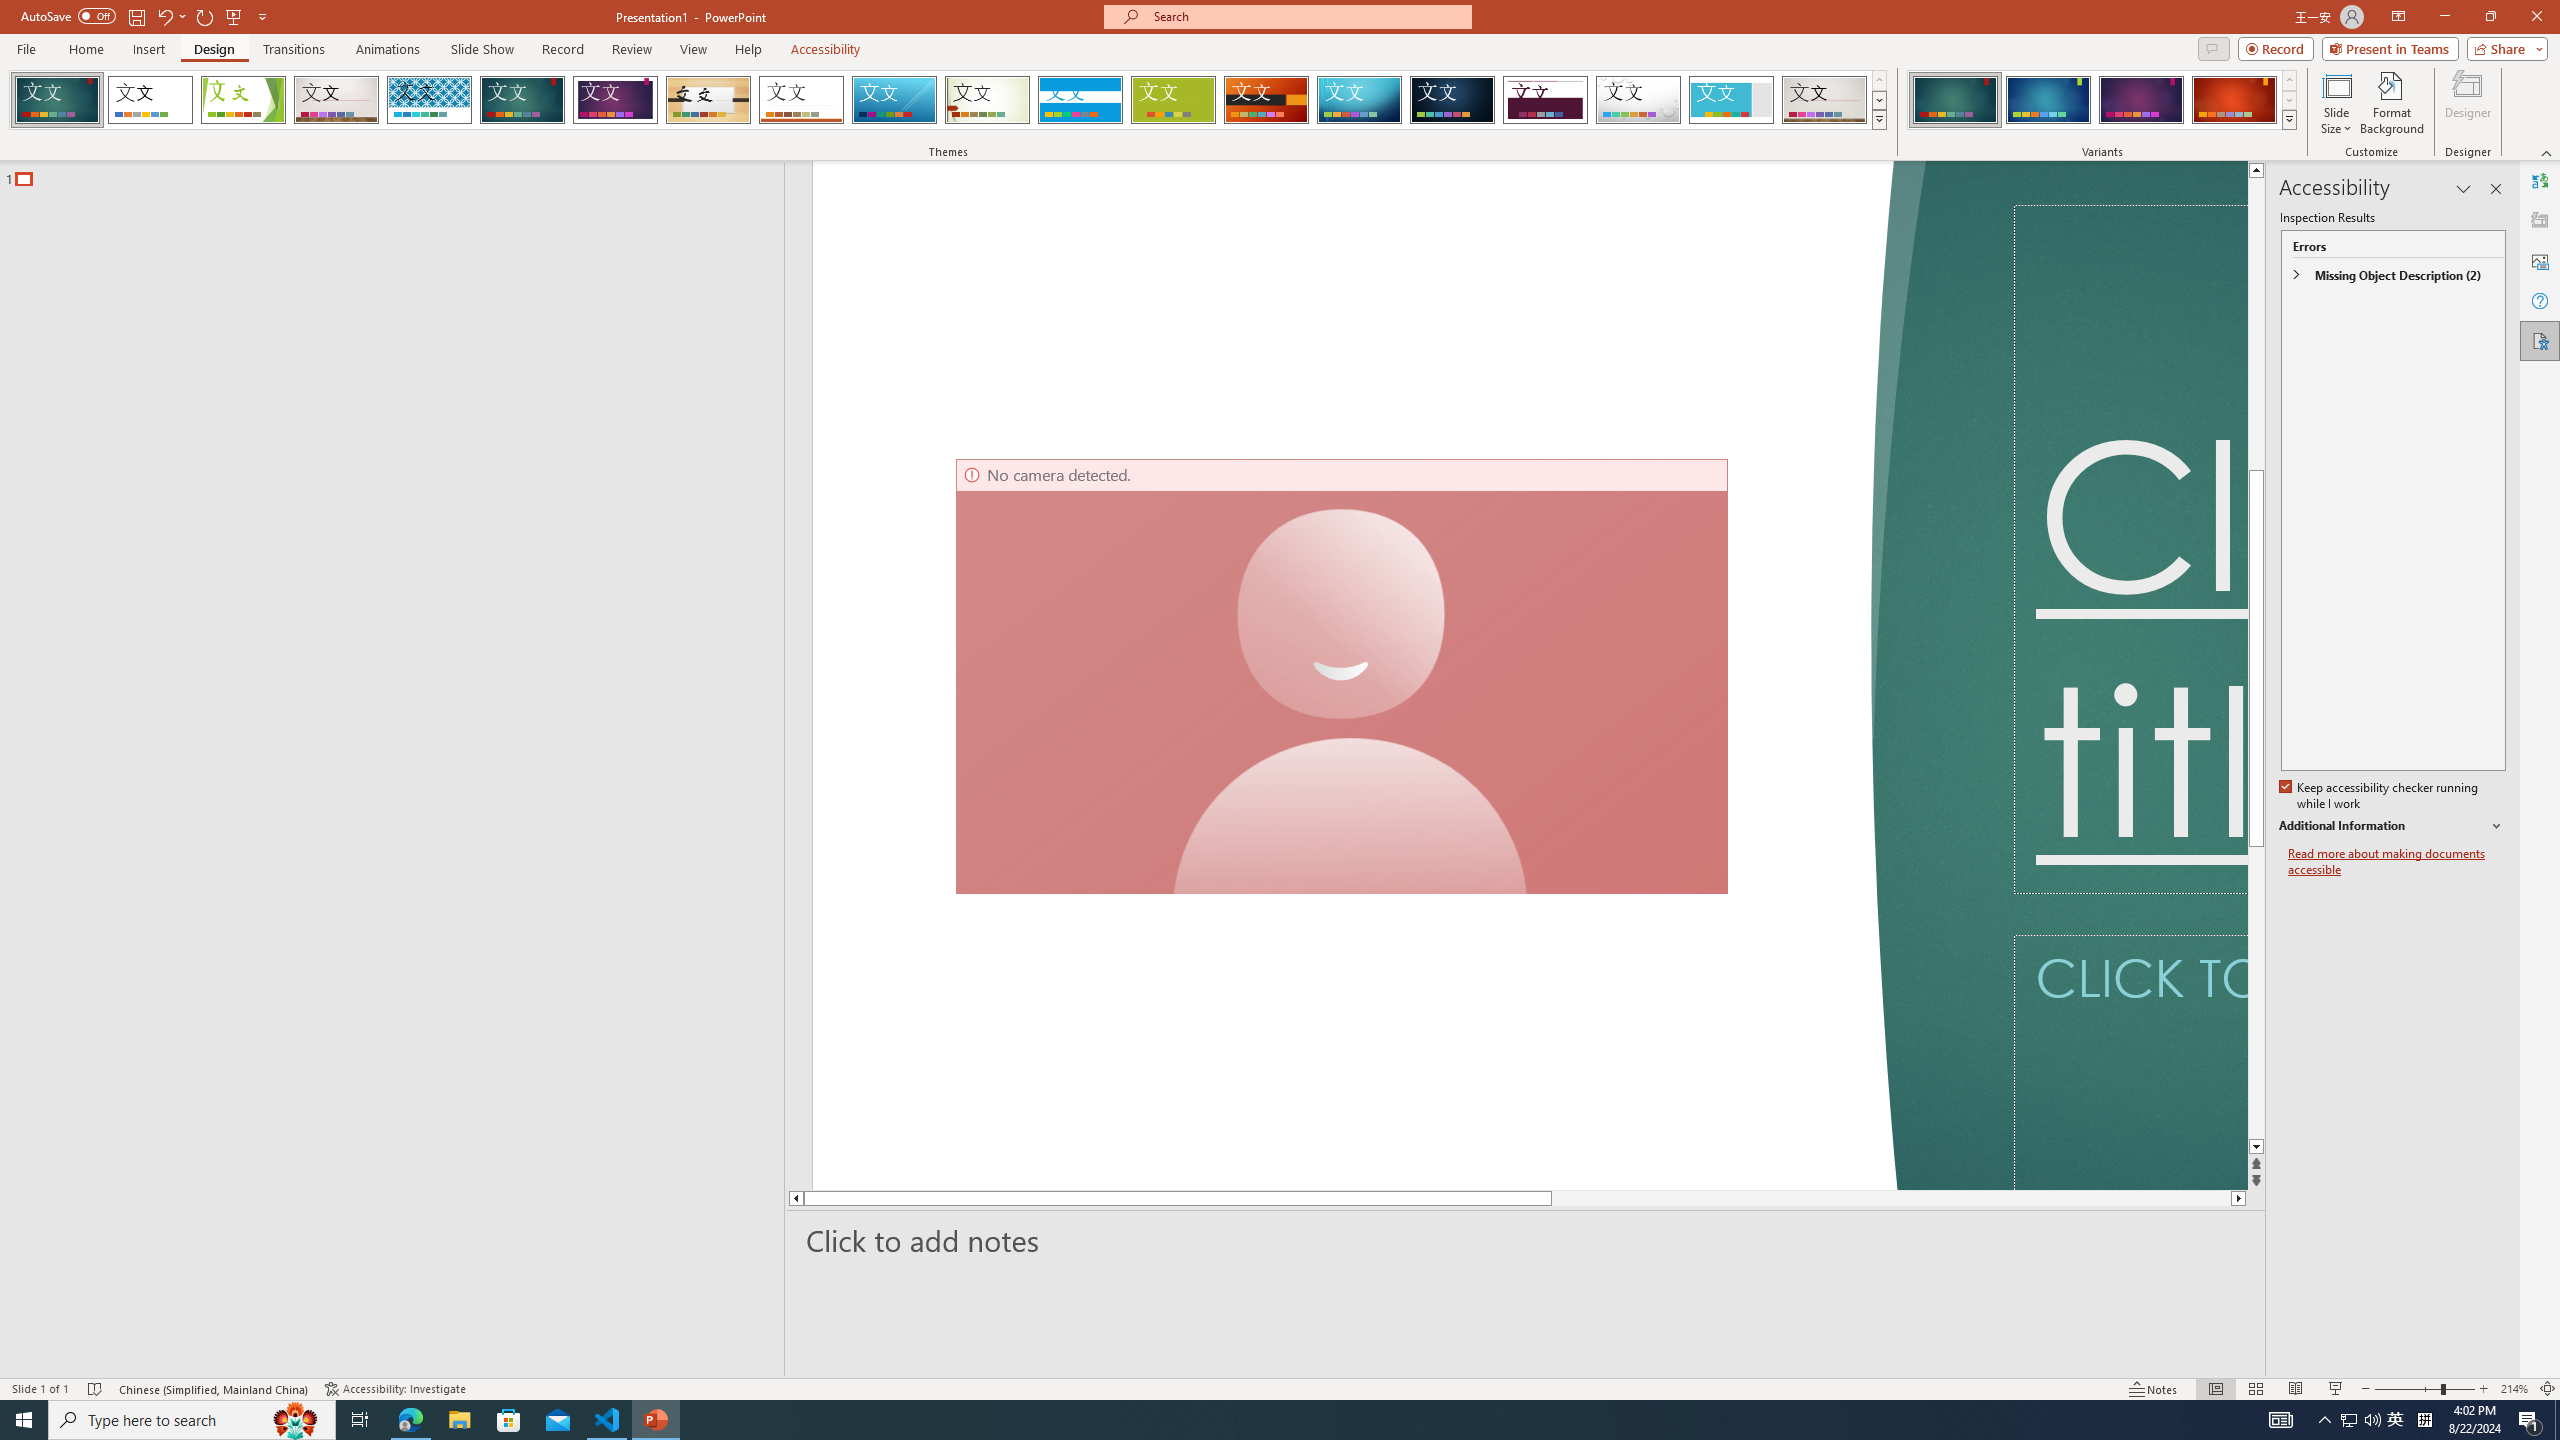 This screenshot has height=1440, width=2560. I want to click on Translator, so click(2540, 181).